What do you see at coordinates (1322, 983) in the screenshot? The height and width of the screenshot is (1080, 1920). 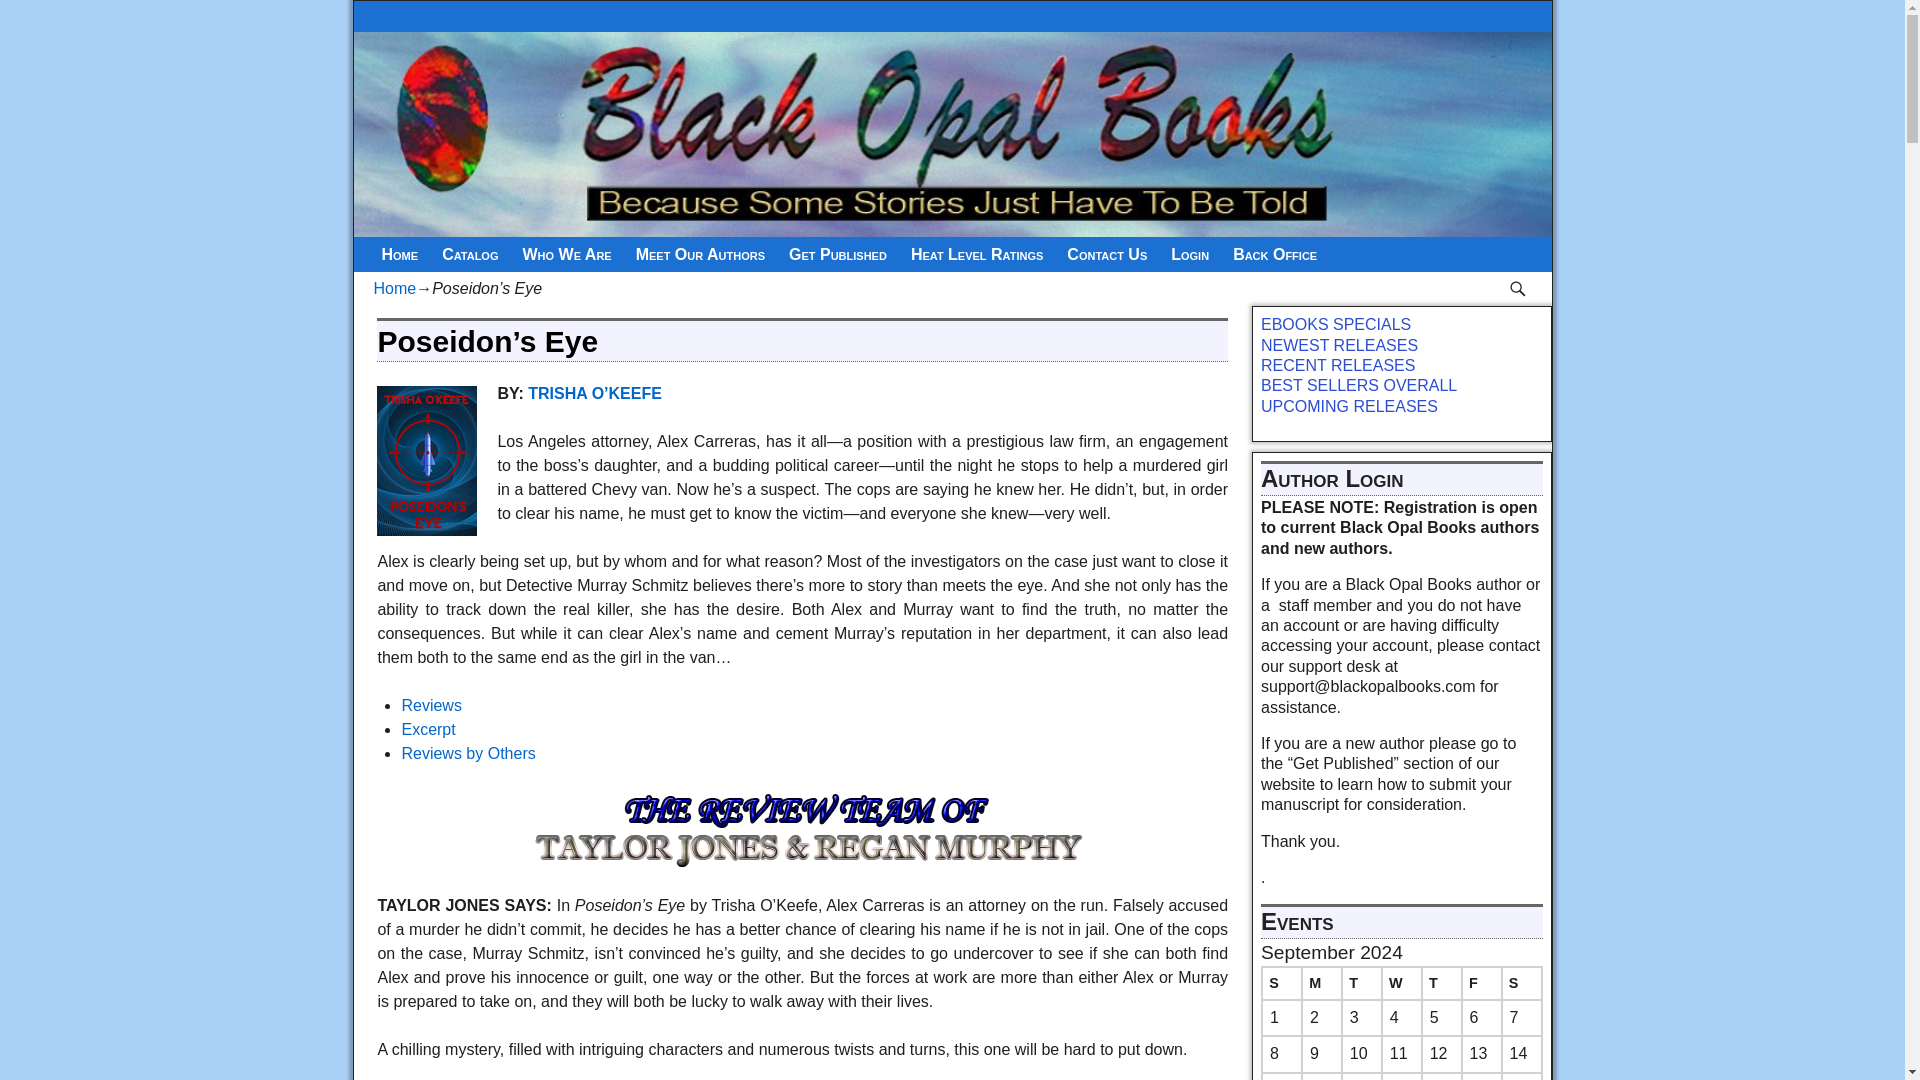 I see `Monday` at bounding box center [1322, 983].